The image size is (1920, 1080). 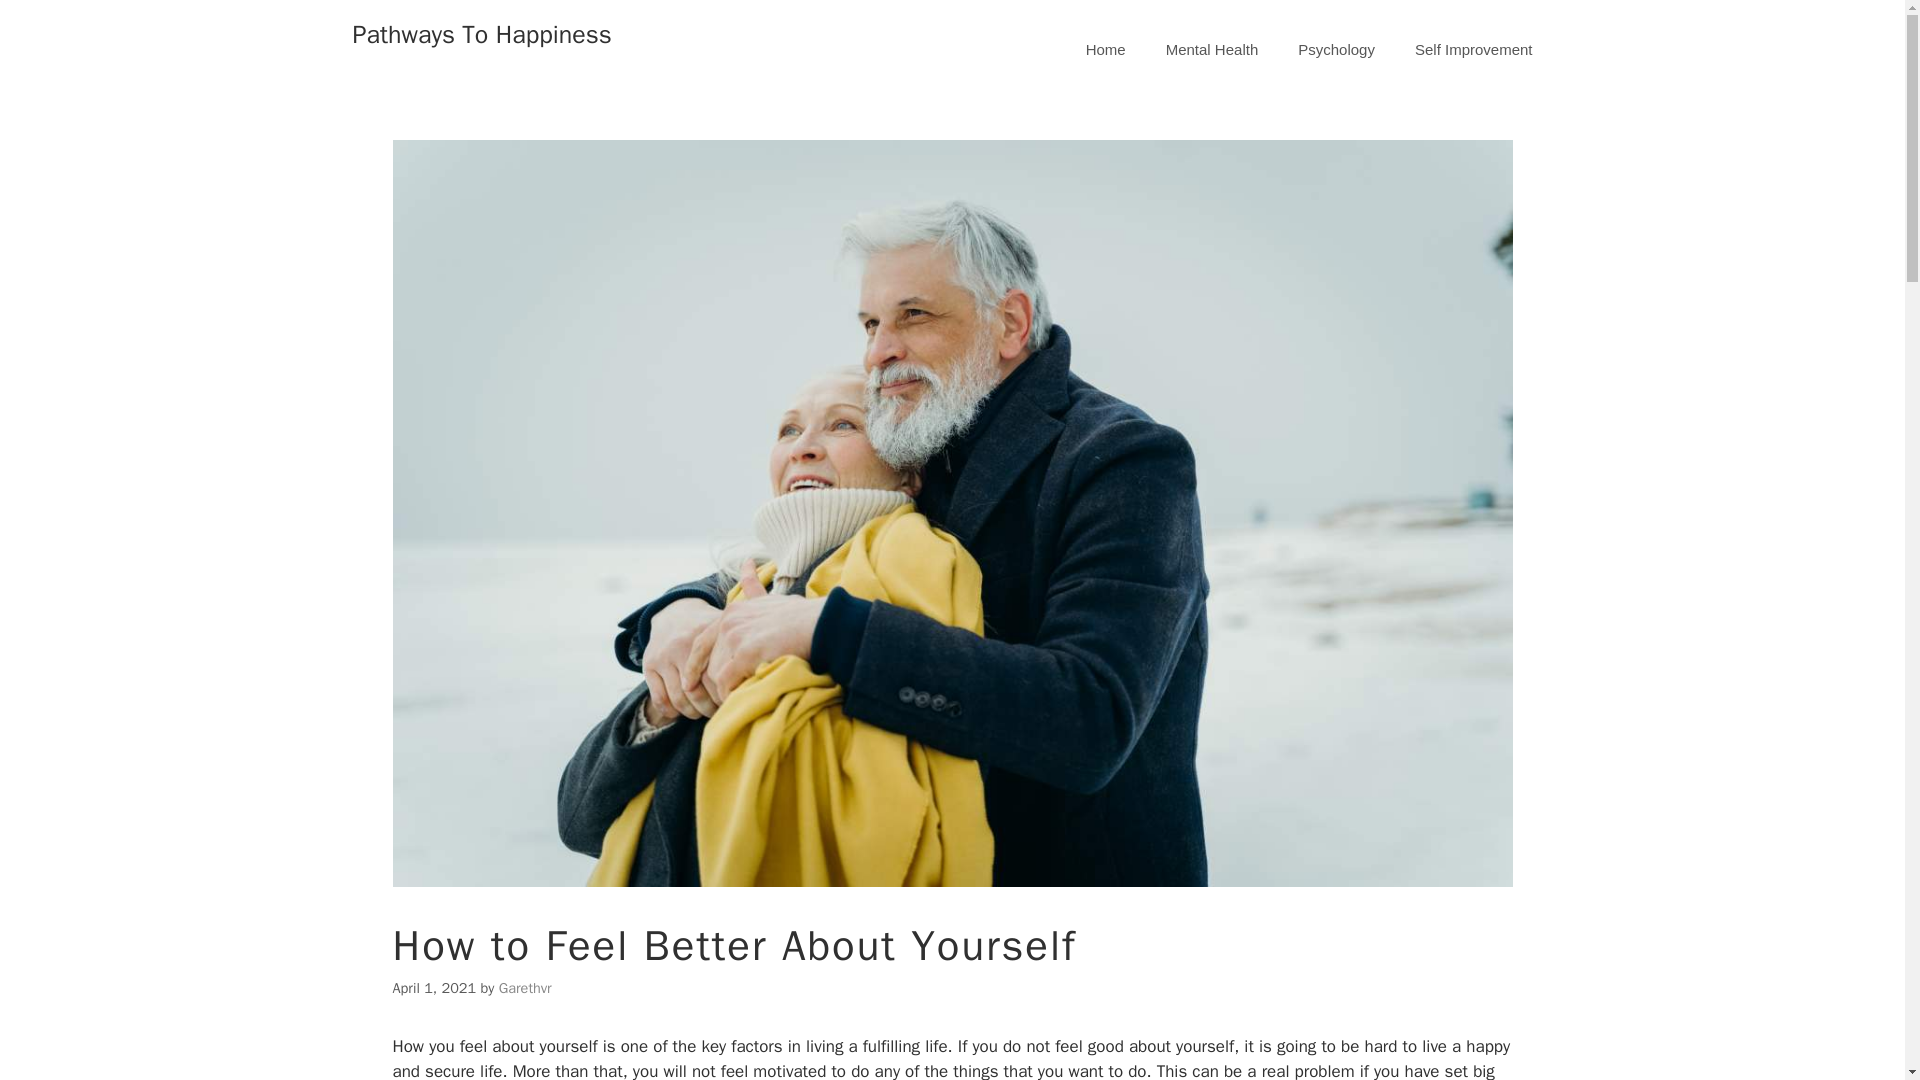 What do you see at coordinates (526, 987) in the screenshot?
I see `Garethvr` at bounding box center [526, 987].